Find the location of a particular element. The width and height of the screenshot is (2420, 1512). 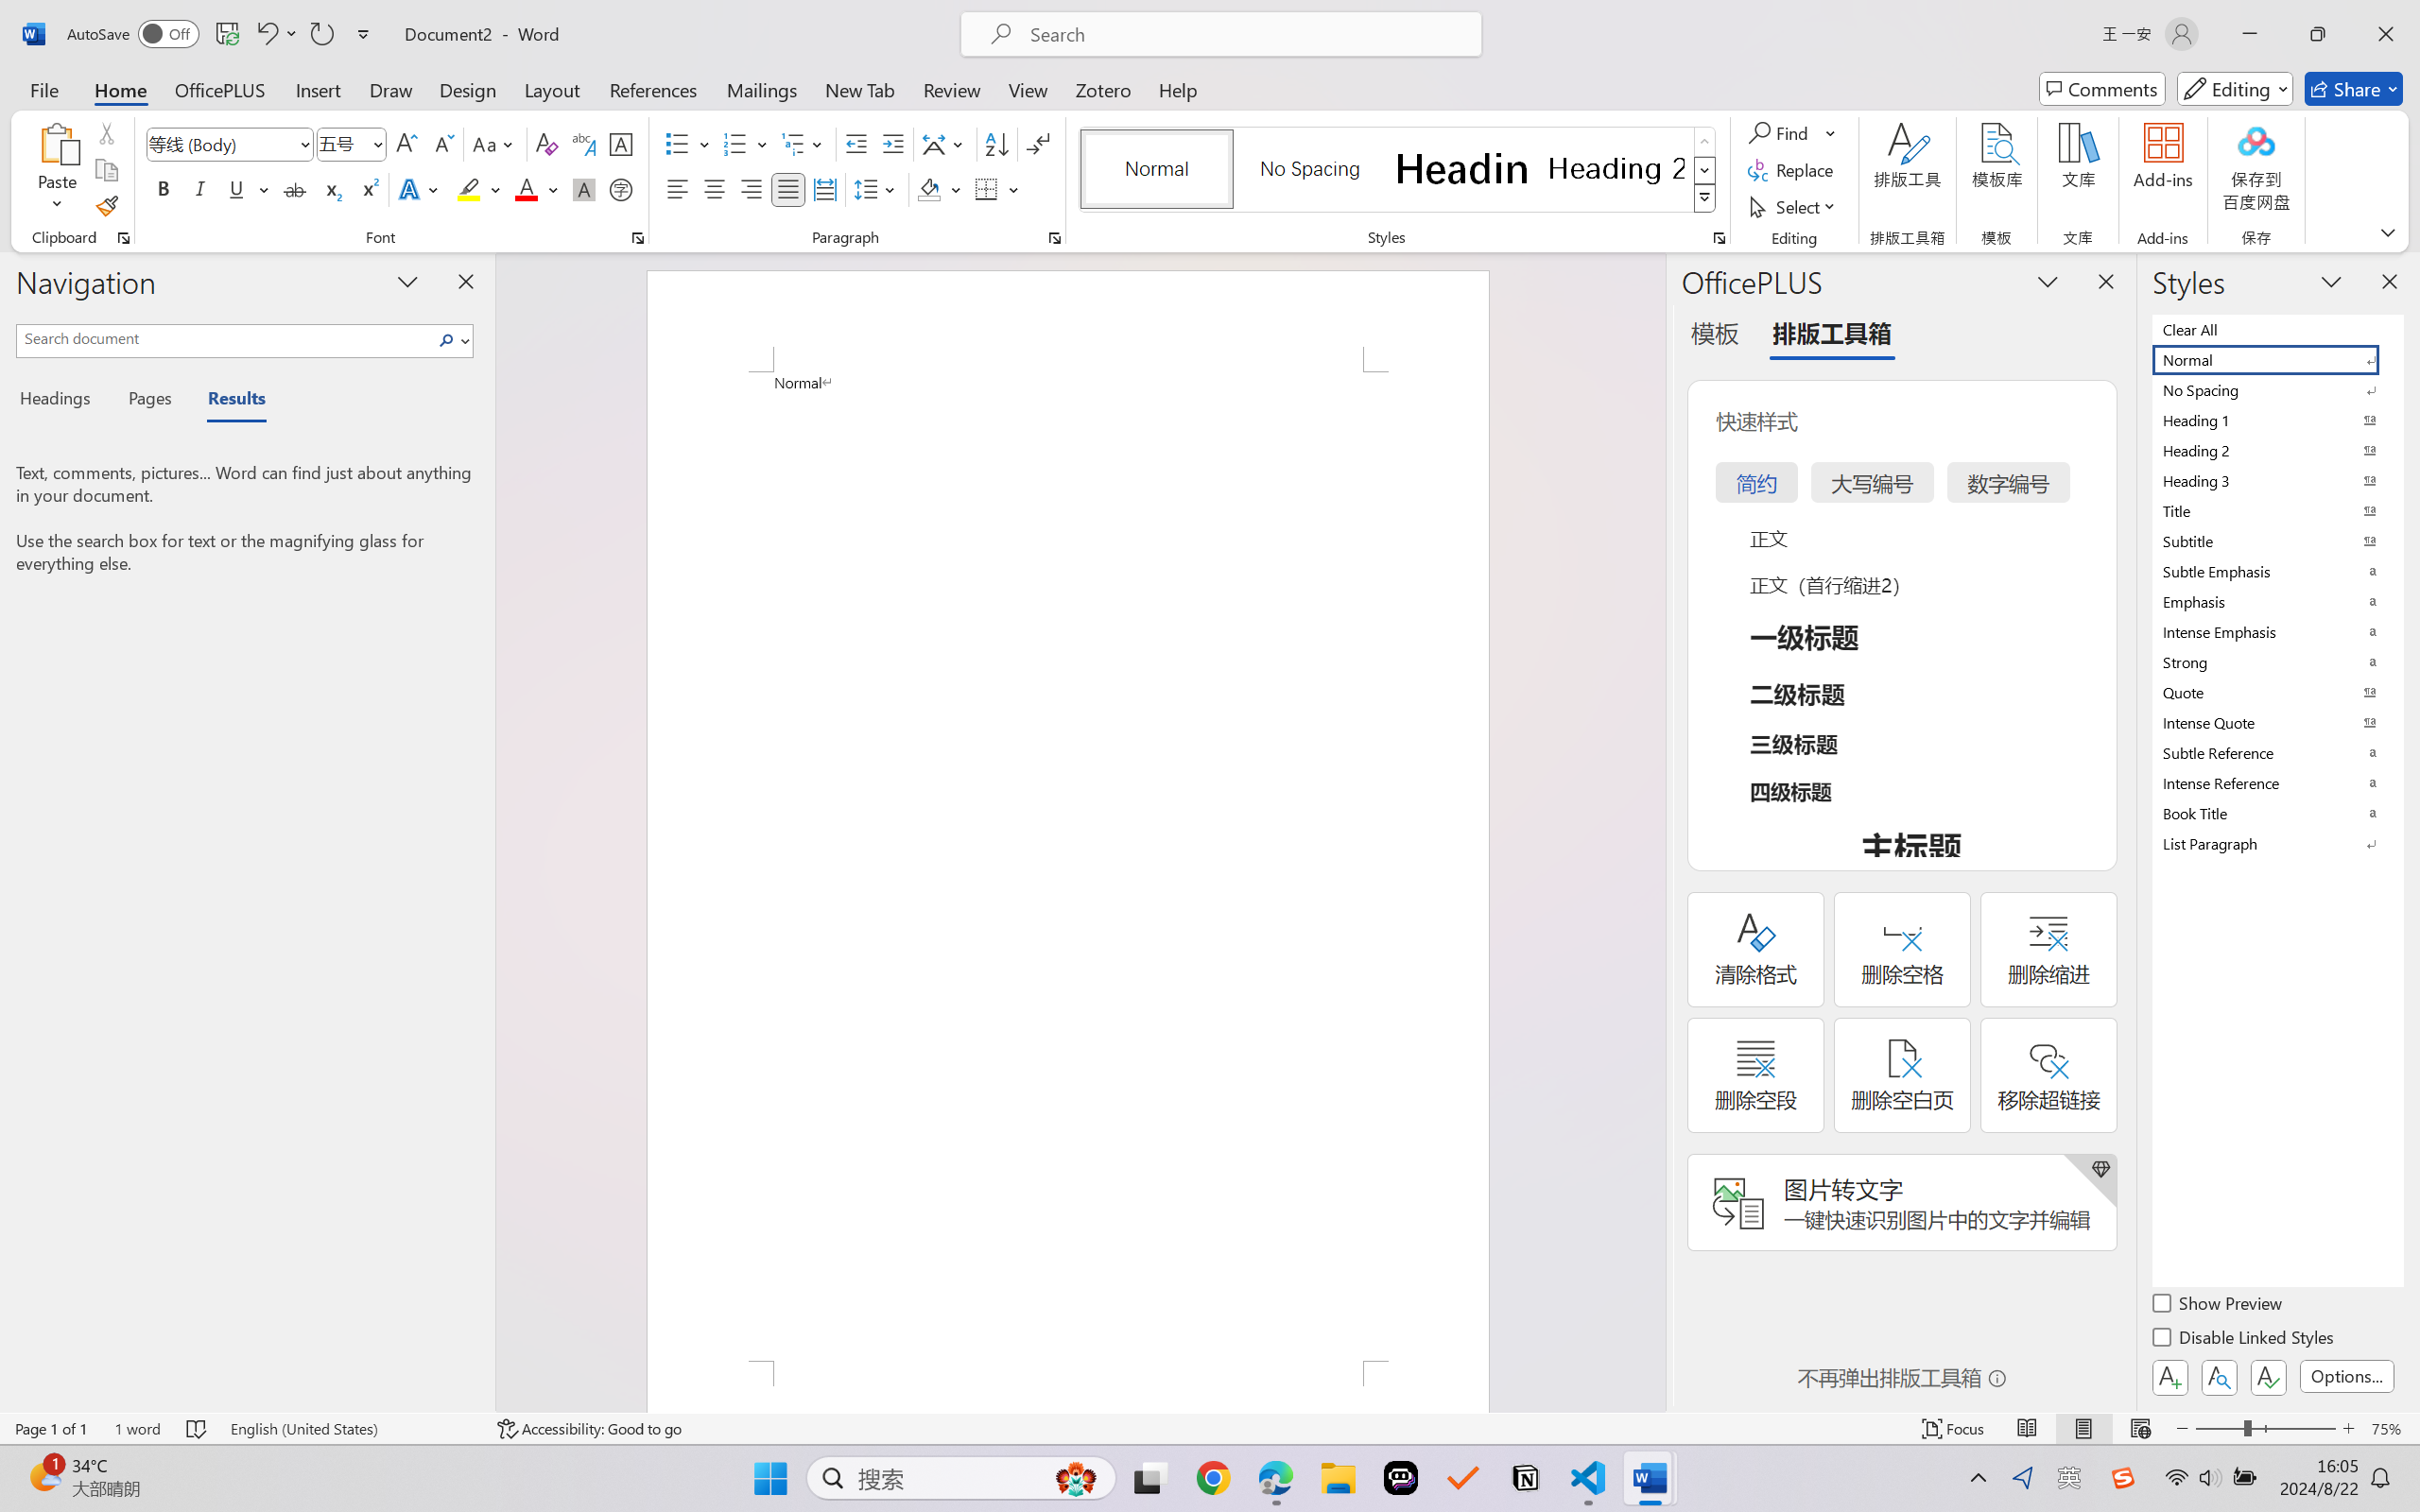

Mailings is located at coordinates (762, 89).